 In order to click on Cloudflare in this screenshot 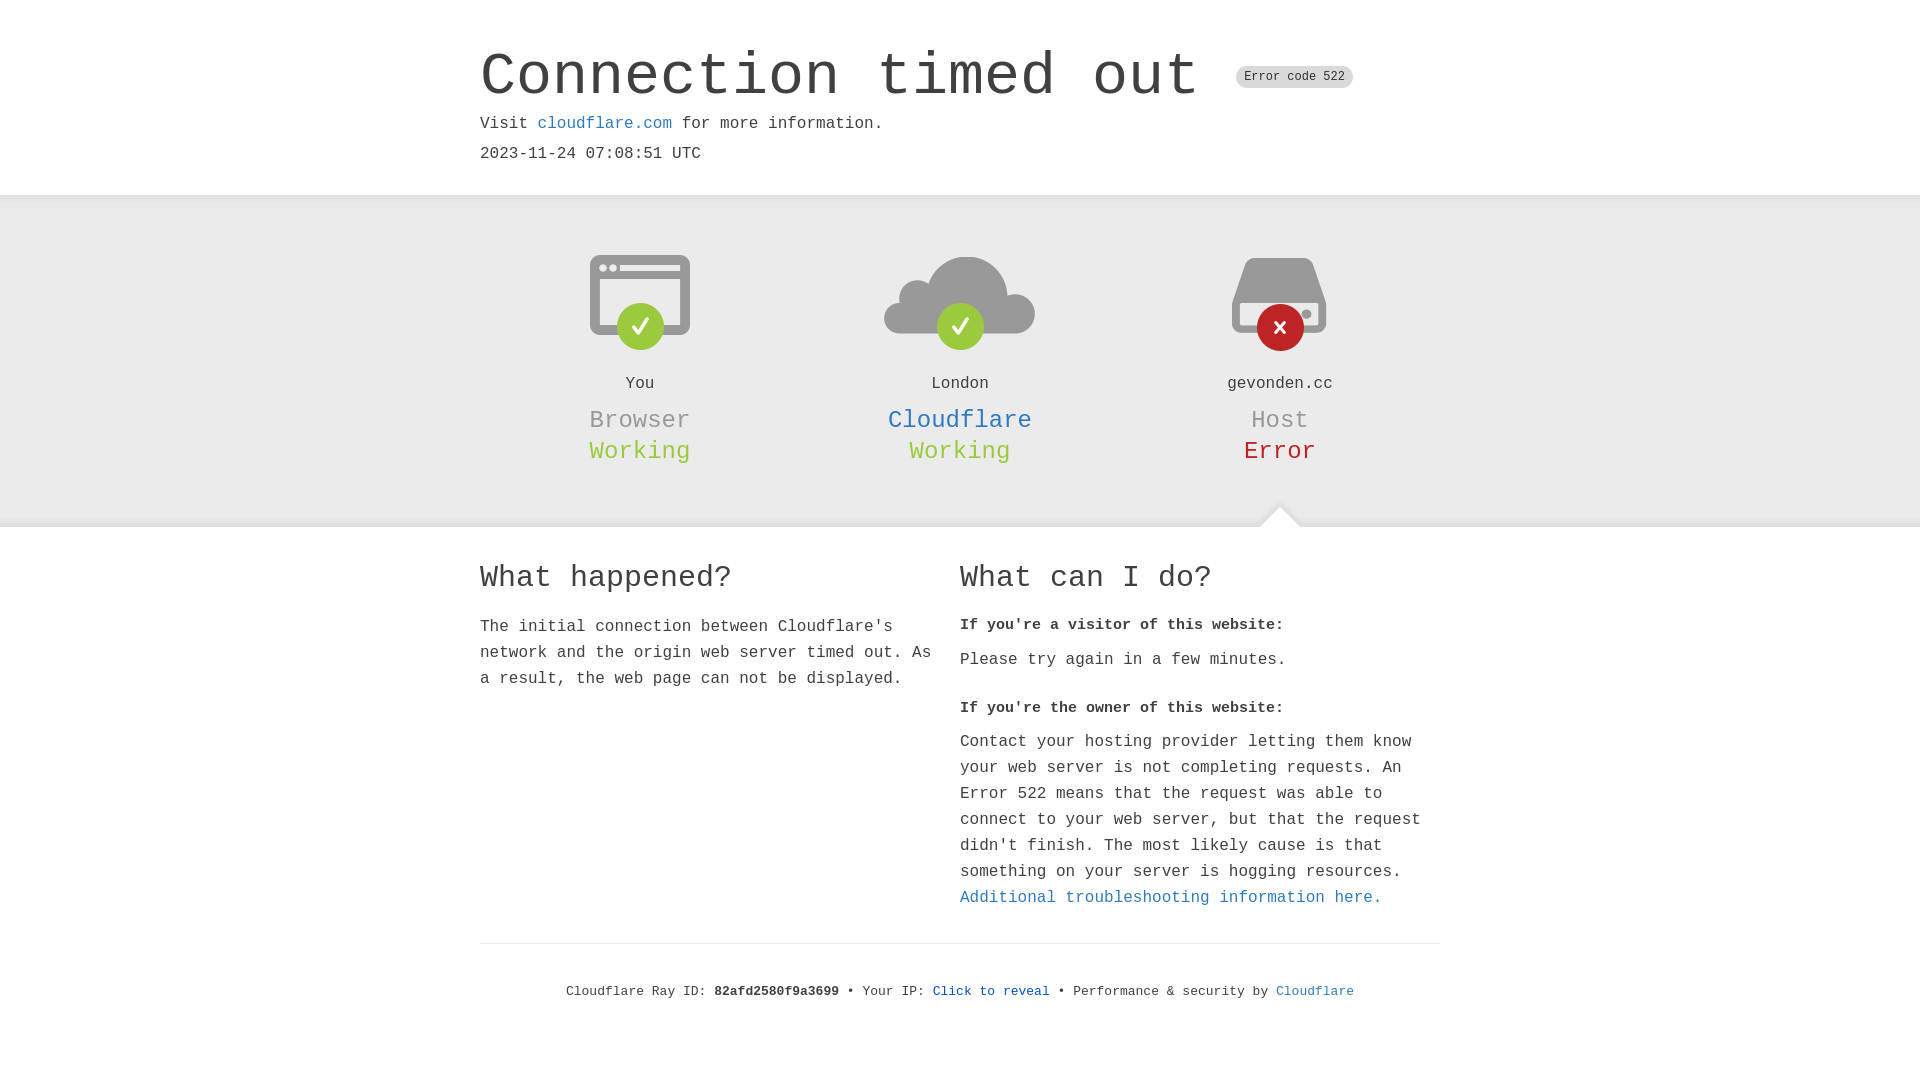, I will do `click(960, 420)`.